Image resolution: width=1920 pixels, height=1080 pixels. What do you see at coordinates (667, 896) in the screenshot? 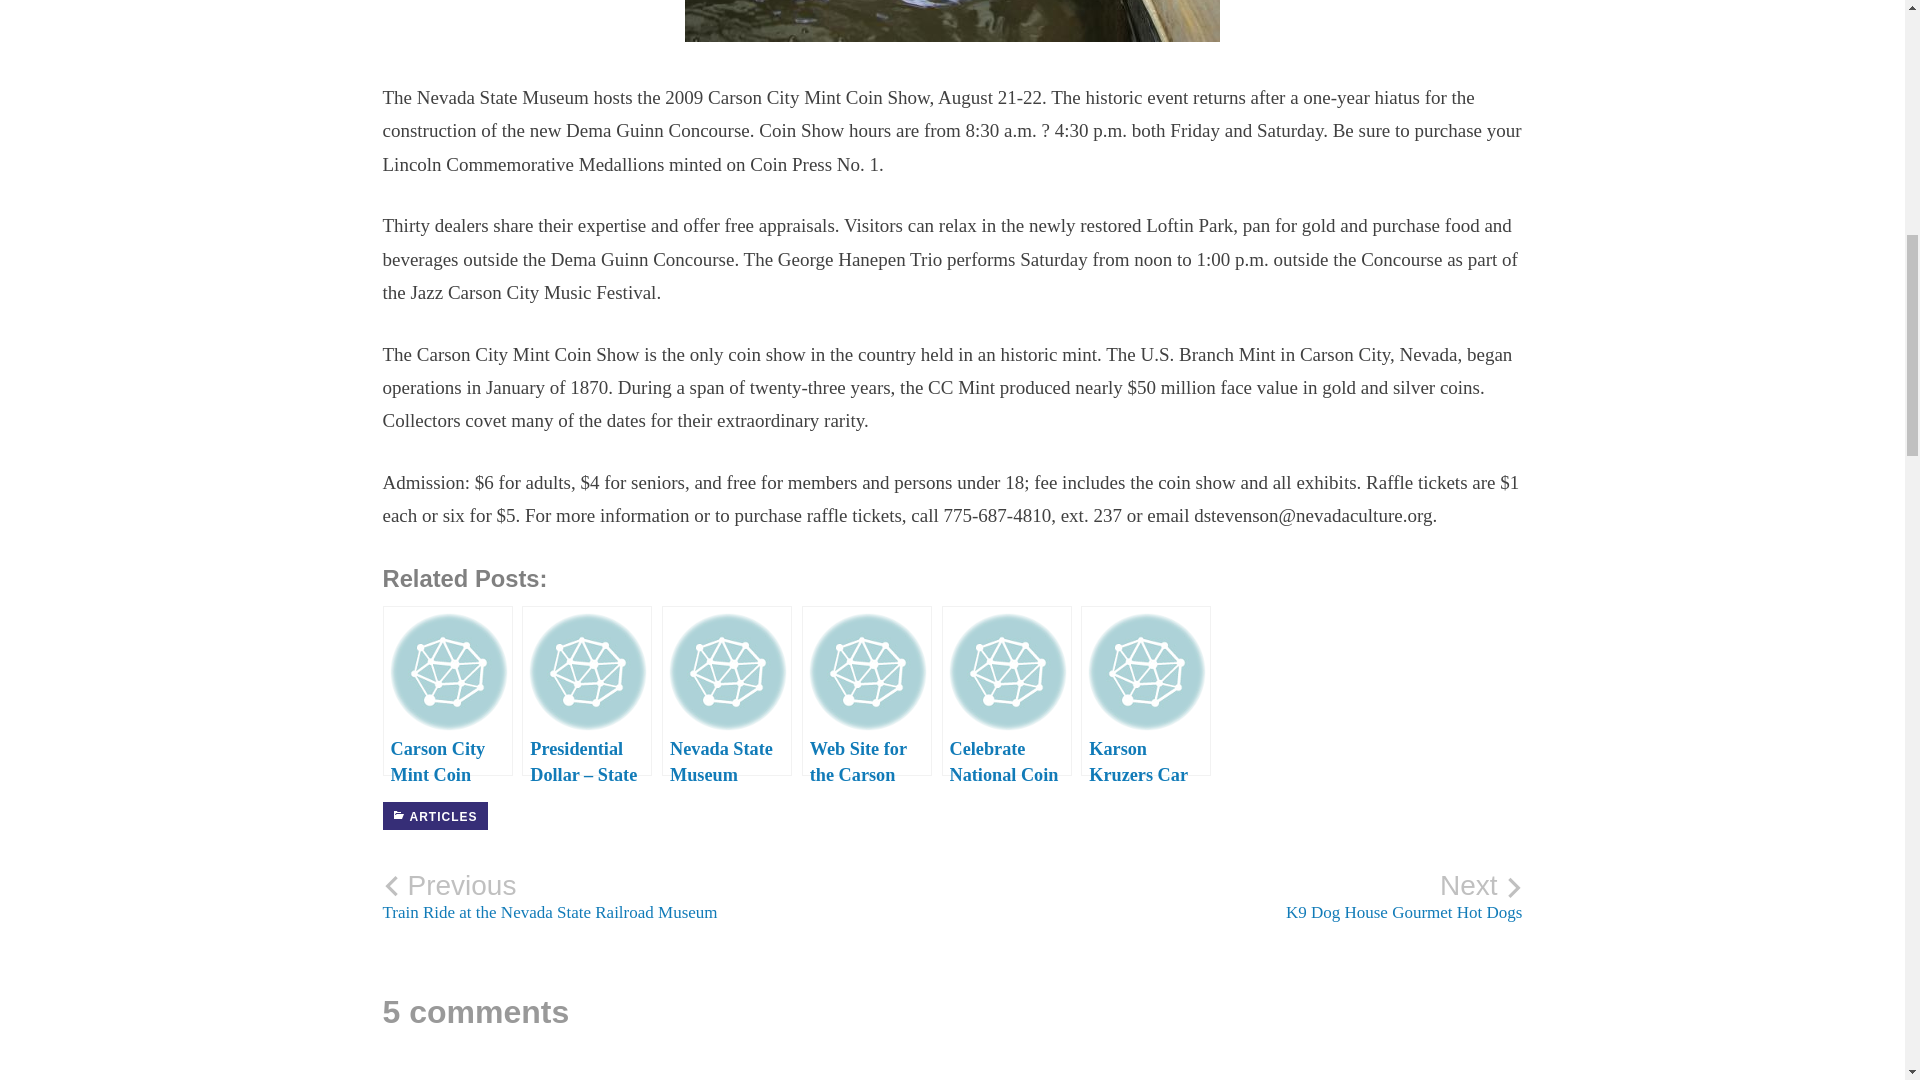
I see `ARTICLES` at bounding box center [667, 896].